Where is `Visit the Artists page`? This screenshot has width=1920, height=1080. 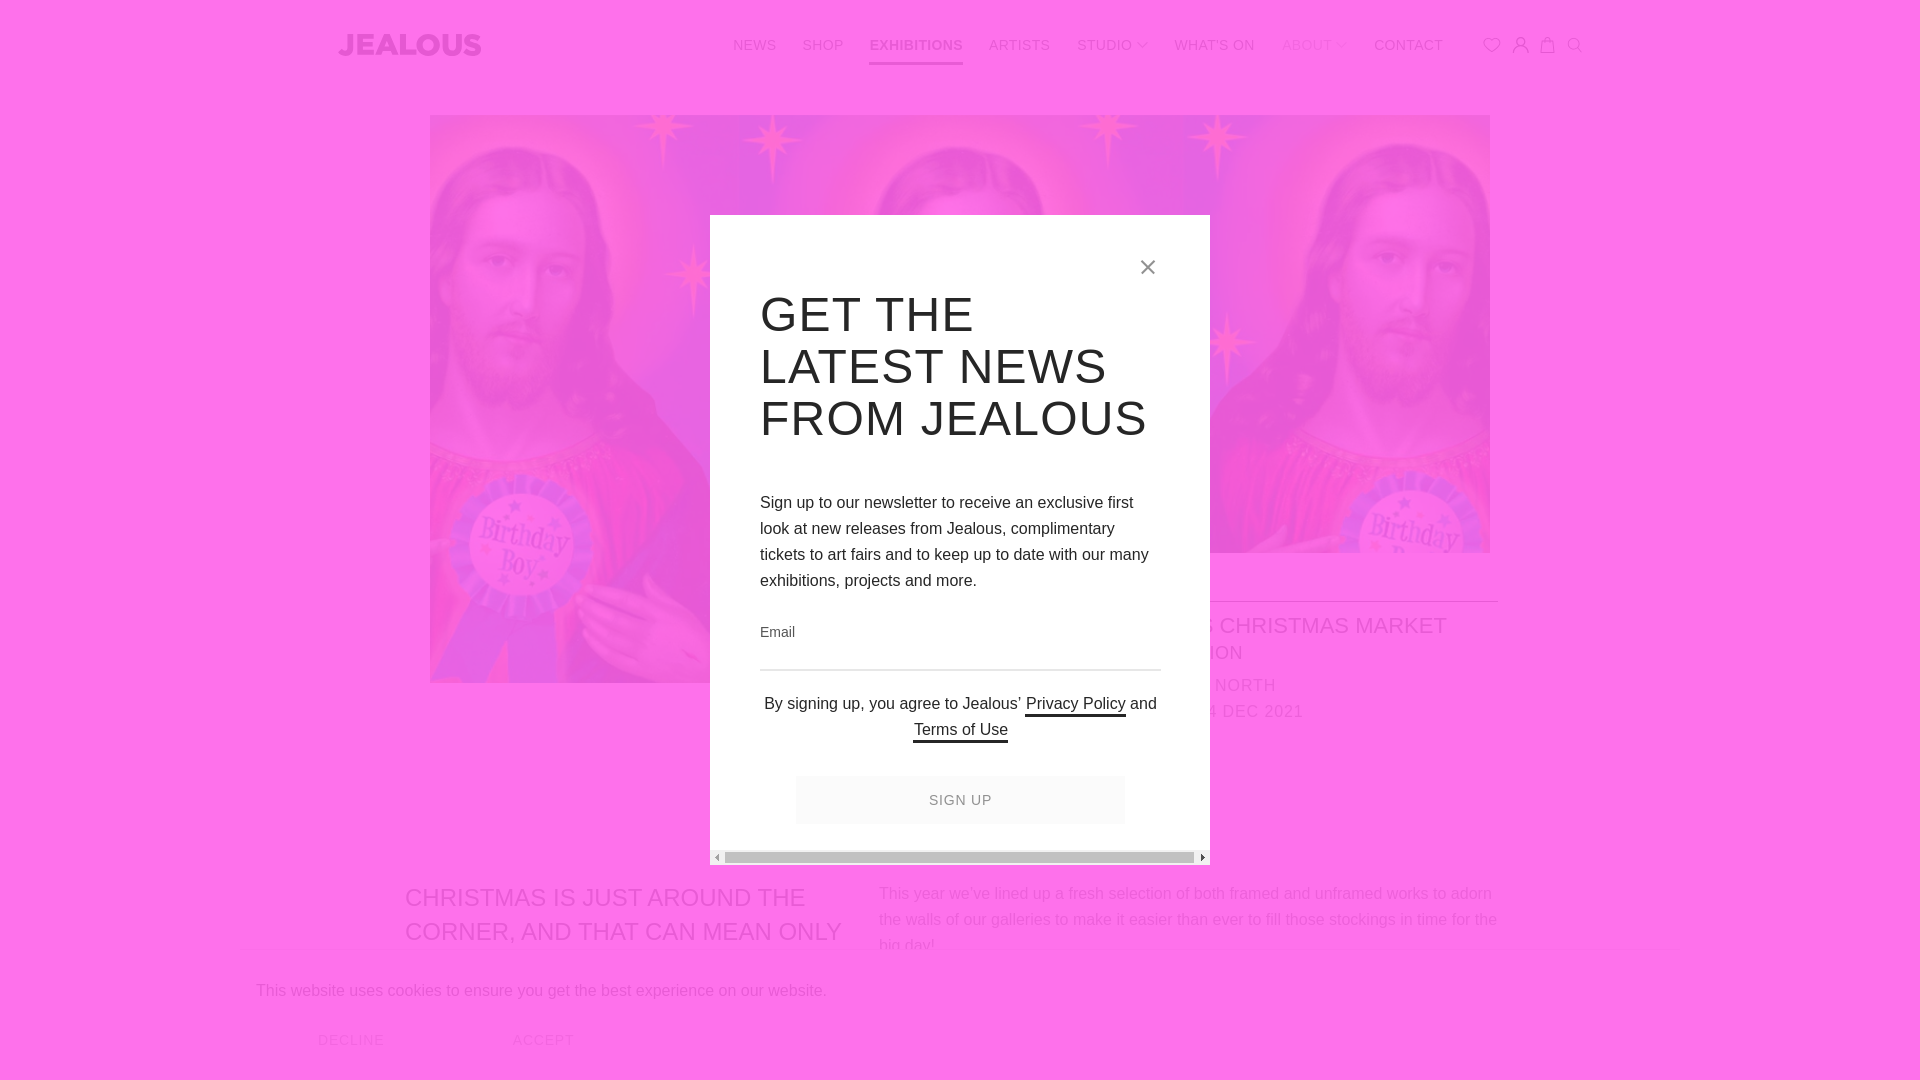
Visit the Artists page is located at coordinates (1019, 44).